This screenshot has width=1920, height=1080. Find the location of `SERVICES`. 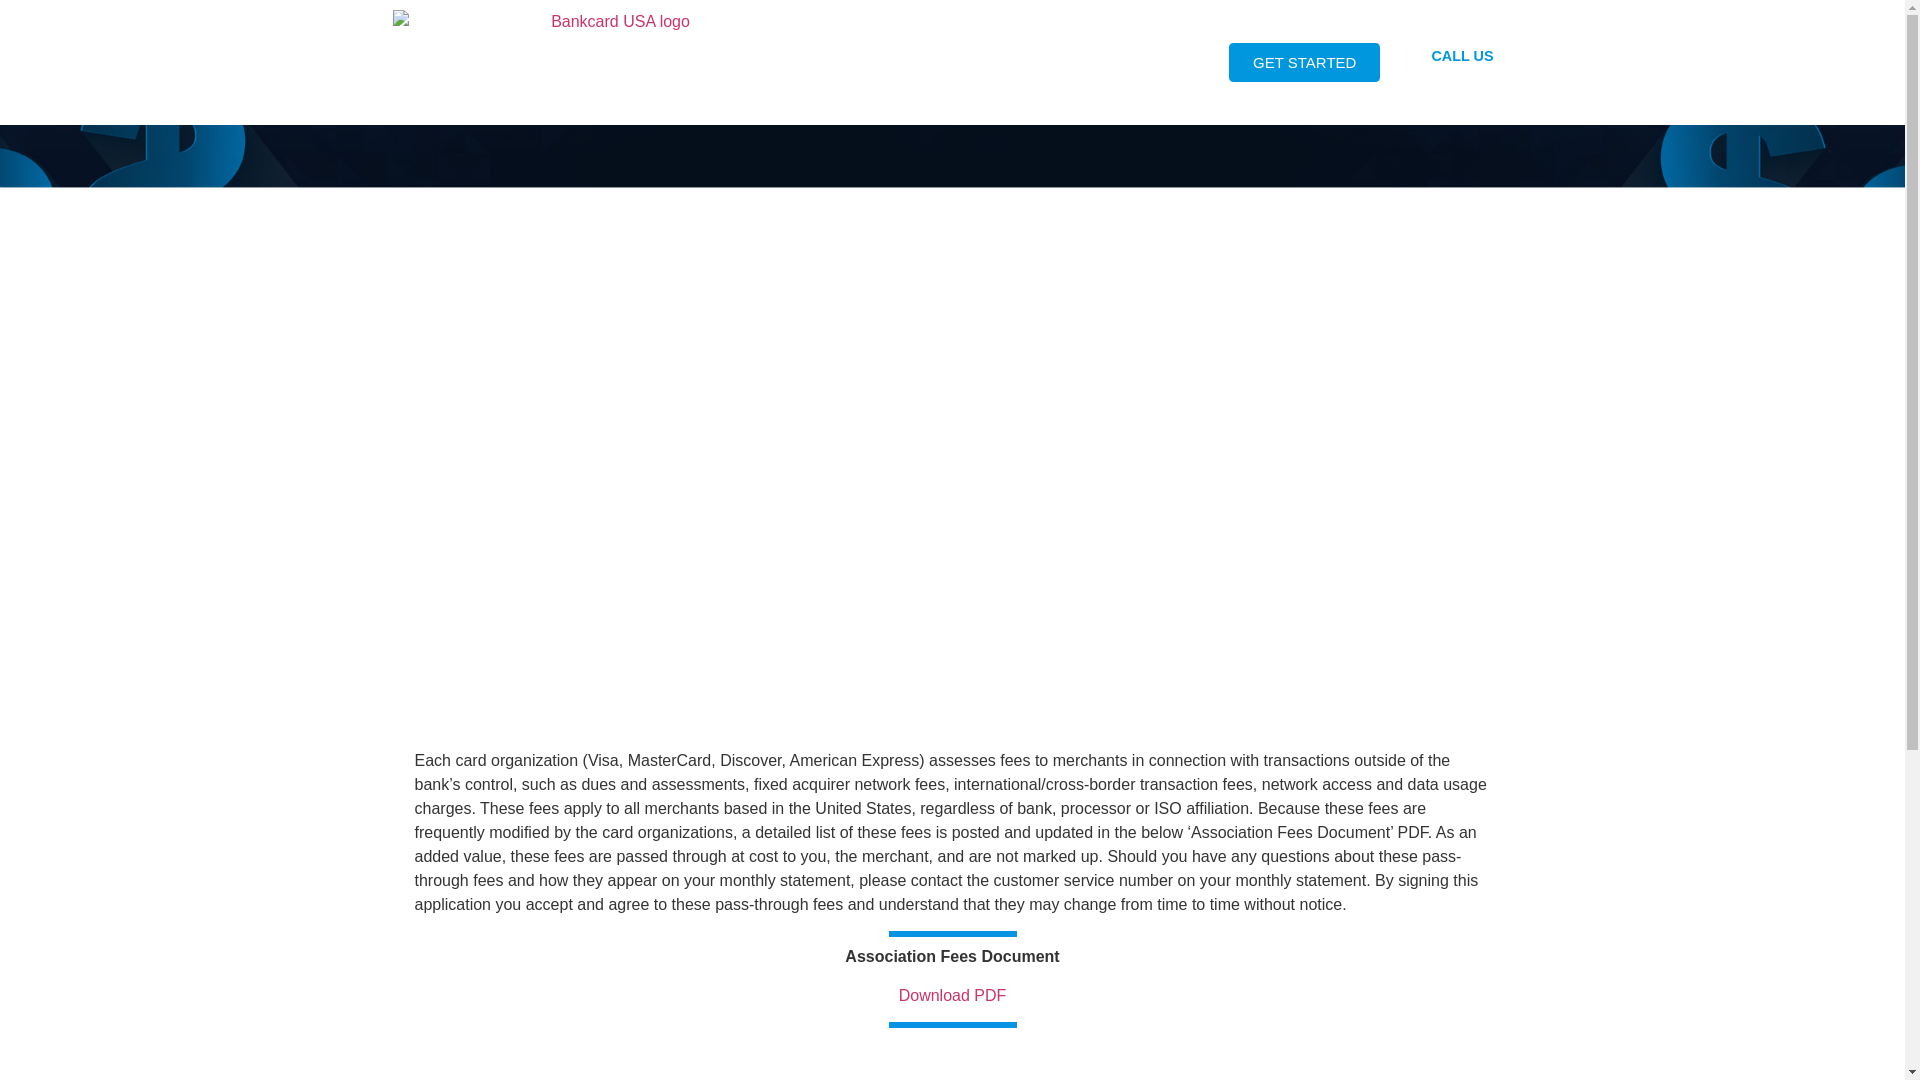

SERVICES is located at coordinates (906, 62).